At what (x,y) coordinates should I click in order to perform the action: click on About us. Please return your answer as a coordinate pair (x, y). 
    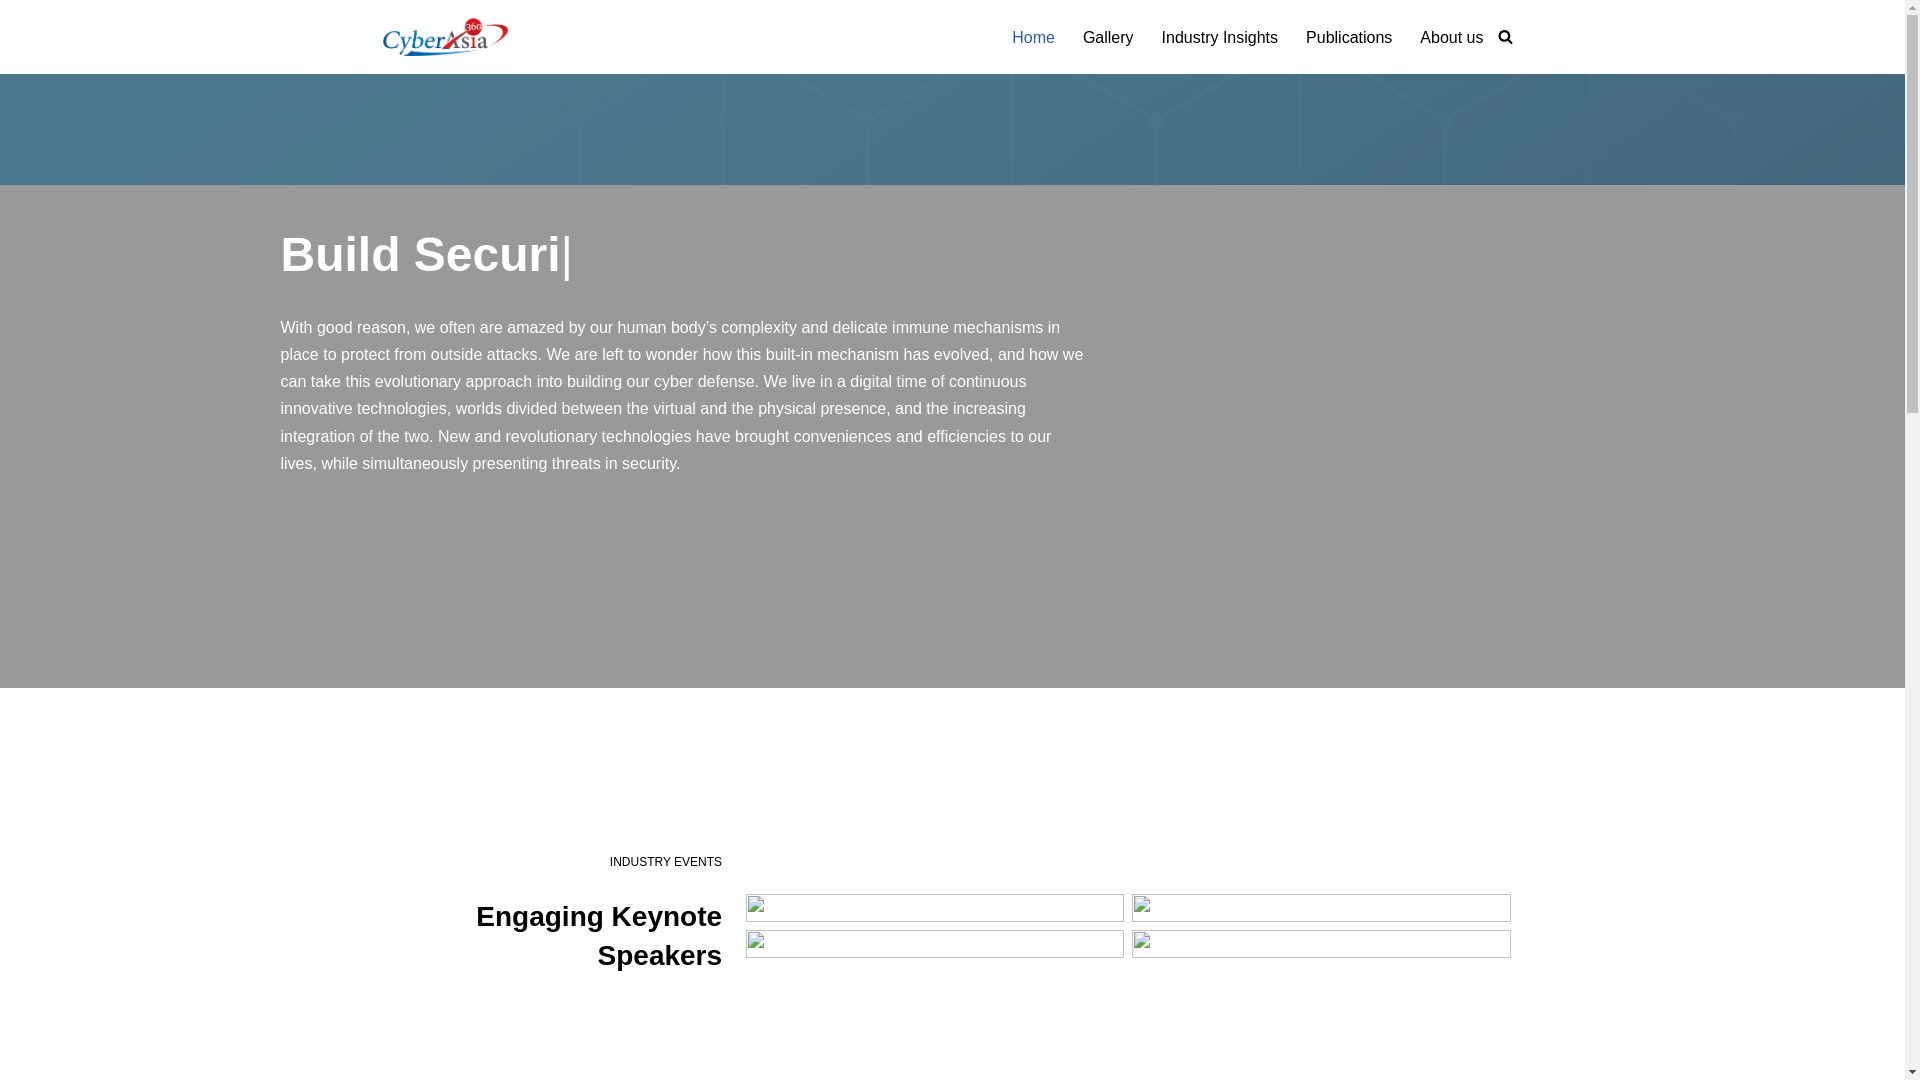
    Looking at the image, I should click on (1451, 36).